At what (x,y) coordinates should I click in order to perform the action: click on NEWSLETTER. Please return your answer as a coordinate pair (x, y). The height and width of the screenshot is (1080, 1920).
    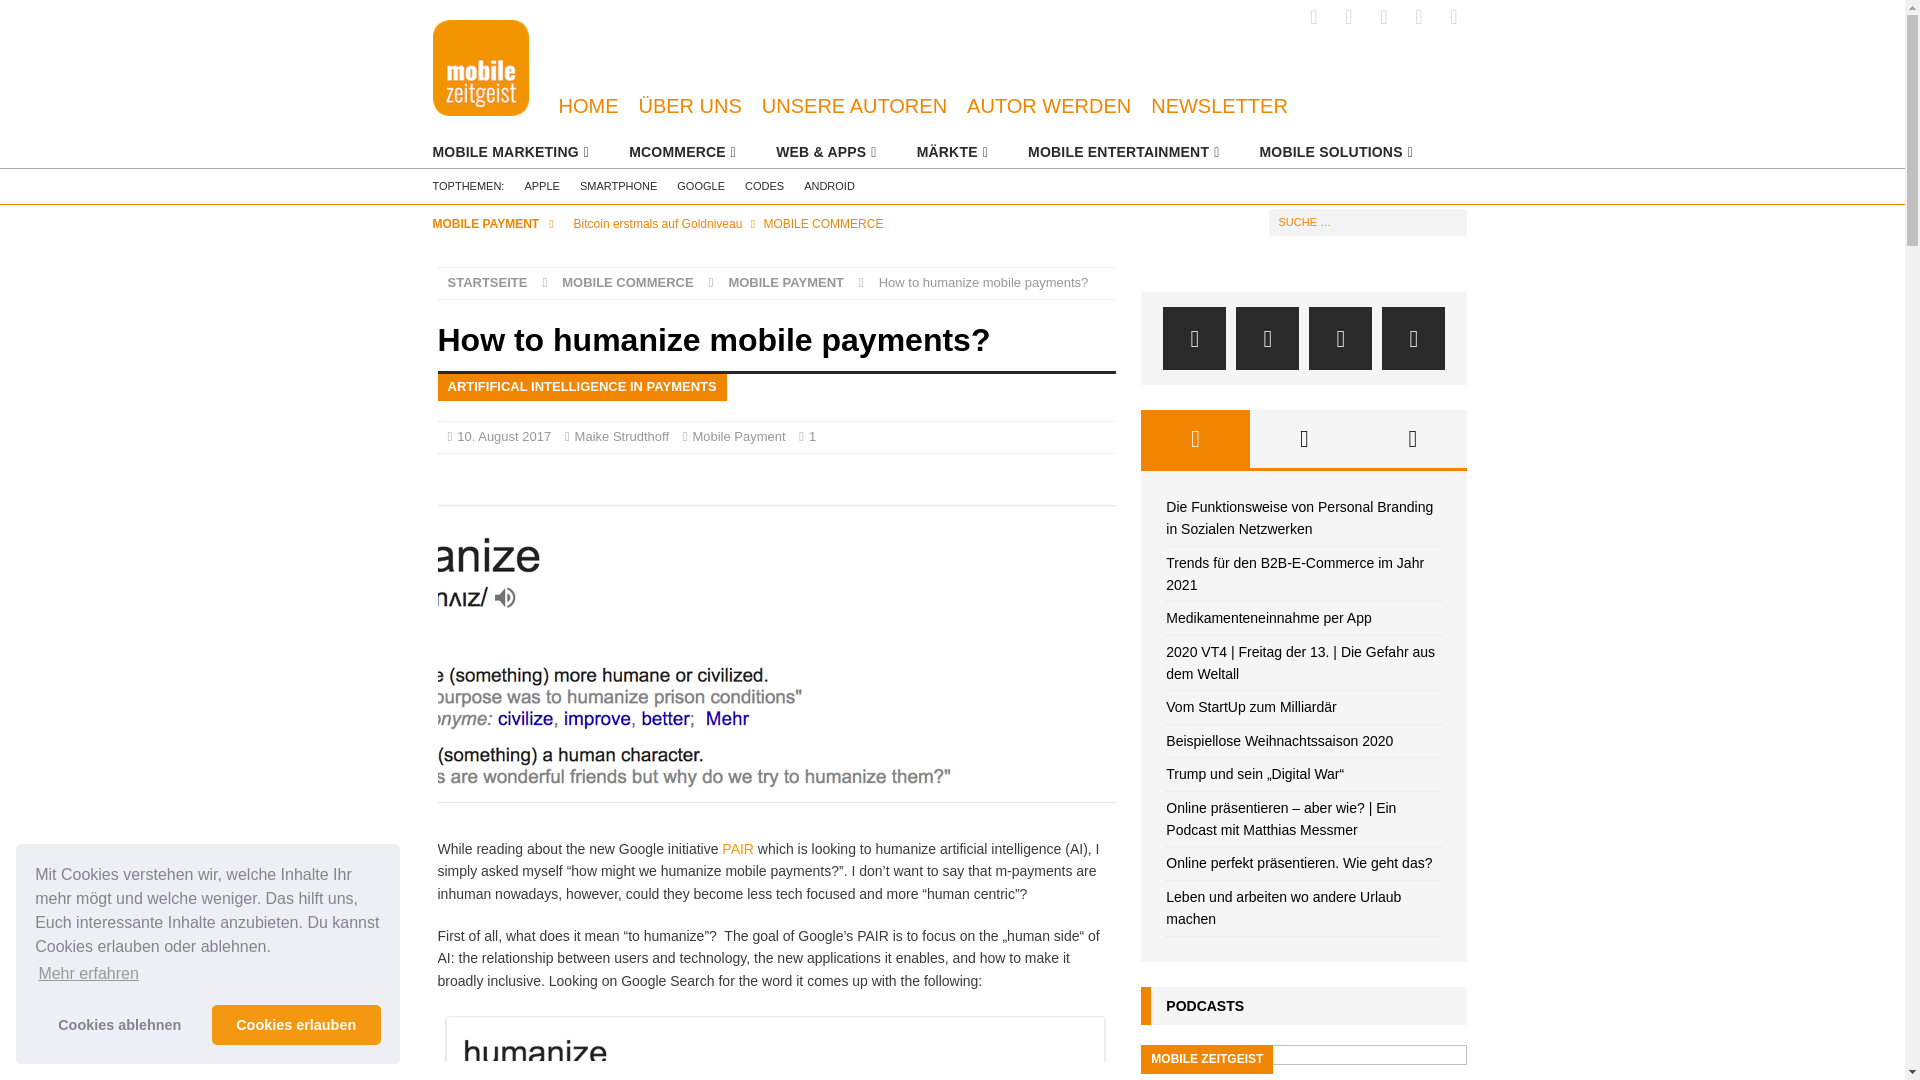
    Looking at the image, I should click on (1218, 105).